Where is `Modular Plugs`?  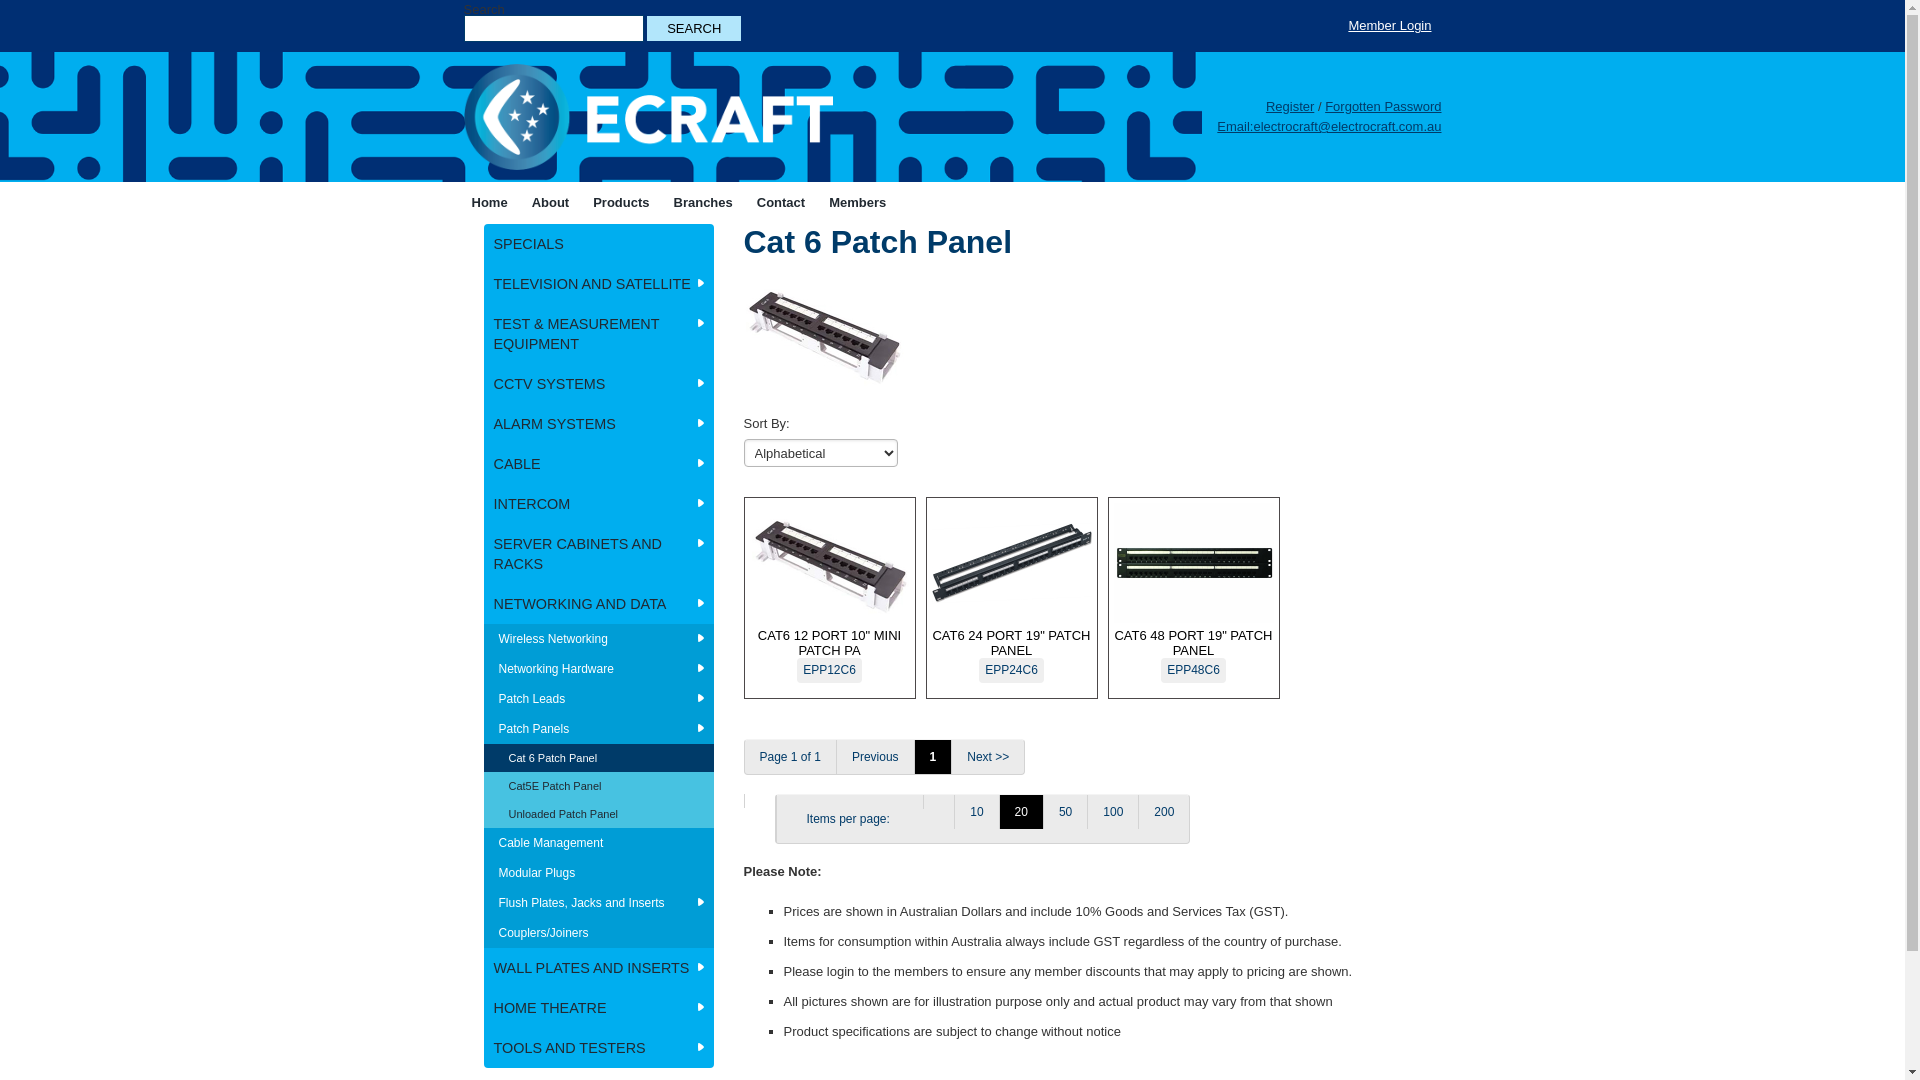 Modular Plugs is located at coordinates (599, 873).